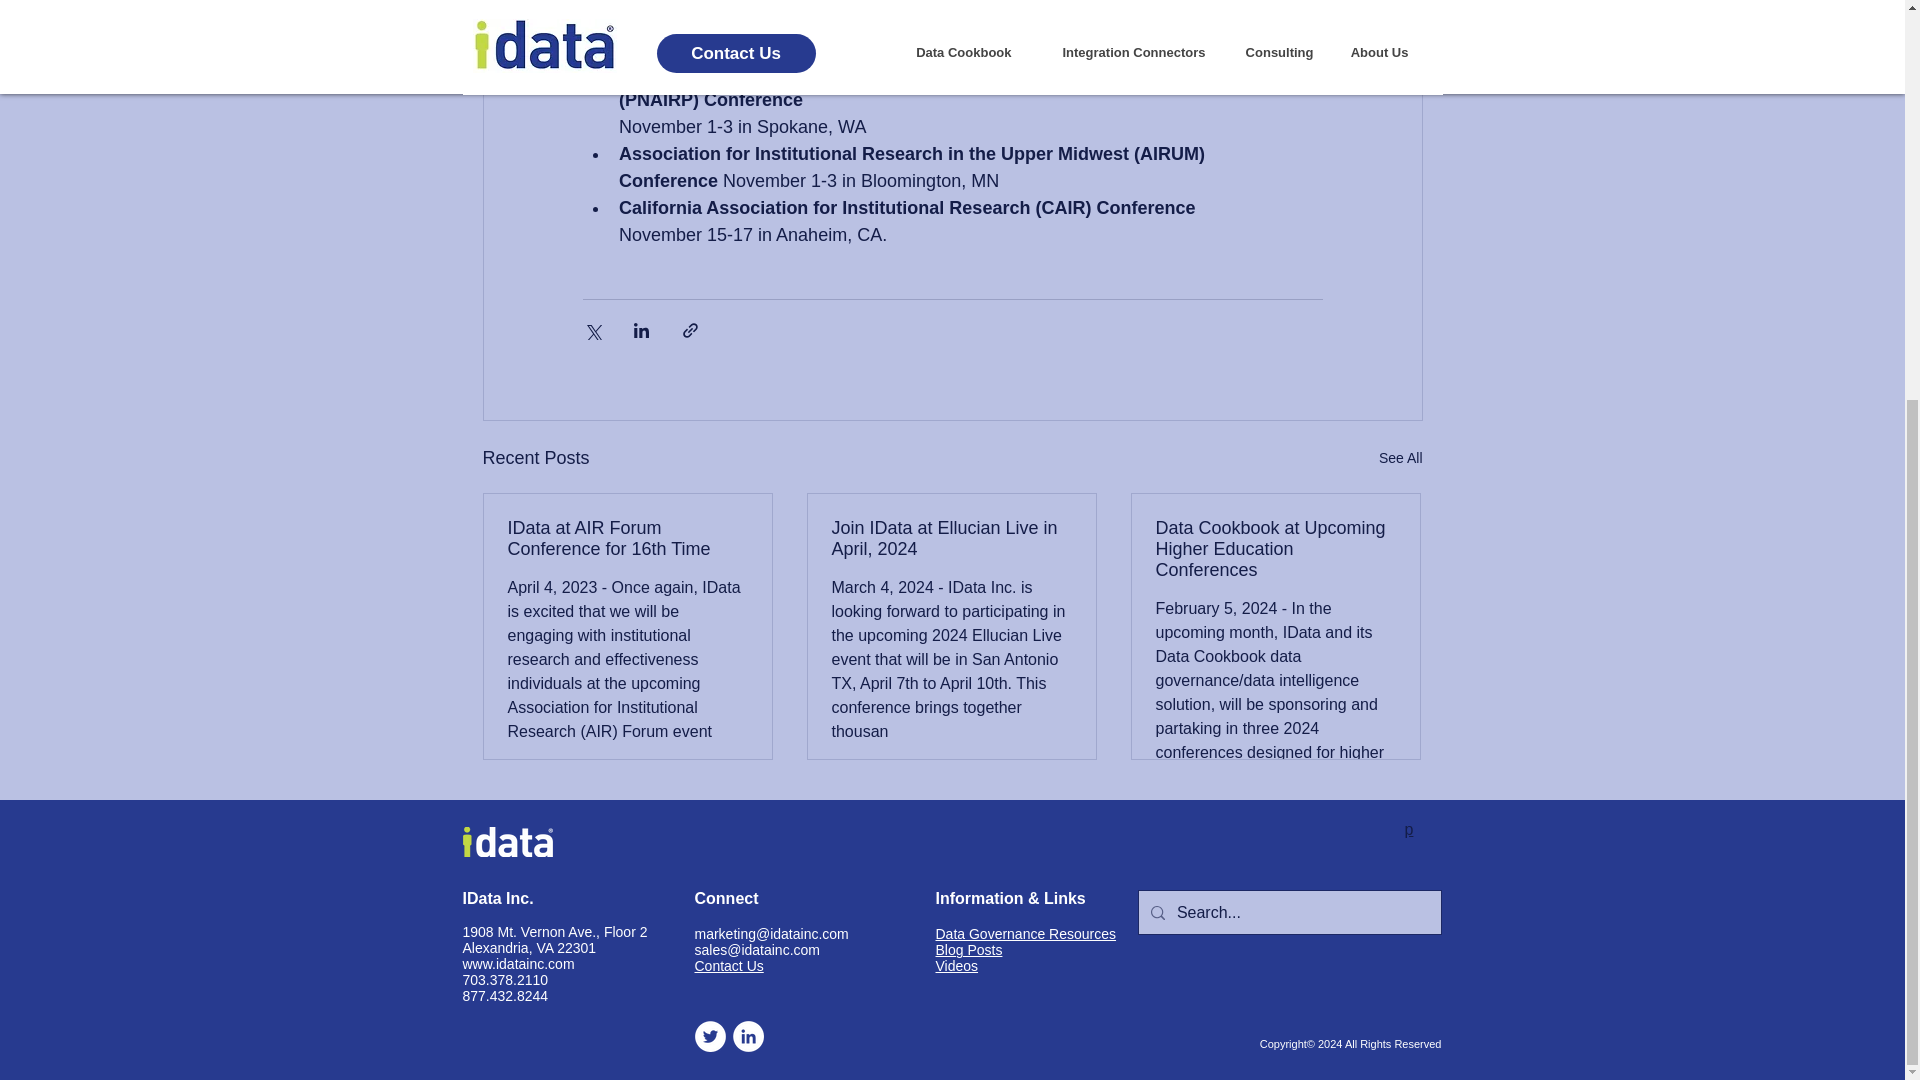 Image resolution: width=1920 pixels, height=1080 pixels. Describe the element at coordinates (969, 949) in the screenshot. I see `Blog Posts` at that location.